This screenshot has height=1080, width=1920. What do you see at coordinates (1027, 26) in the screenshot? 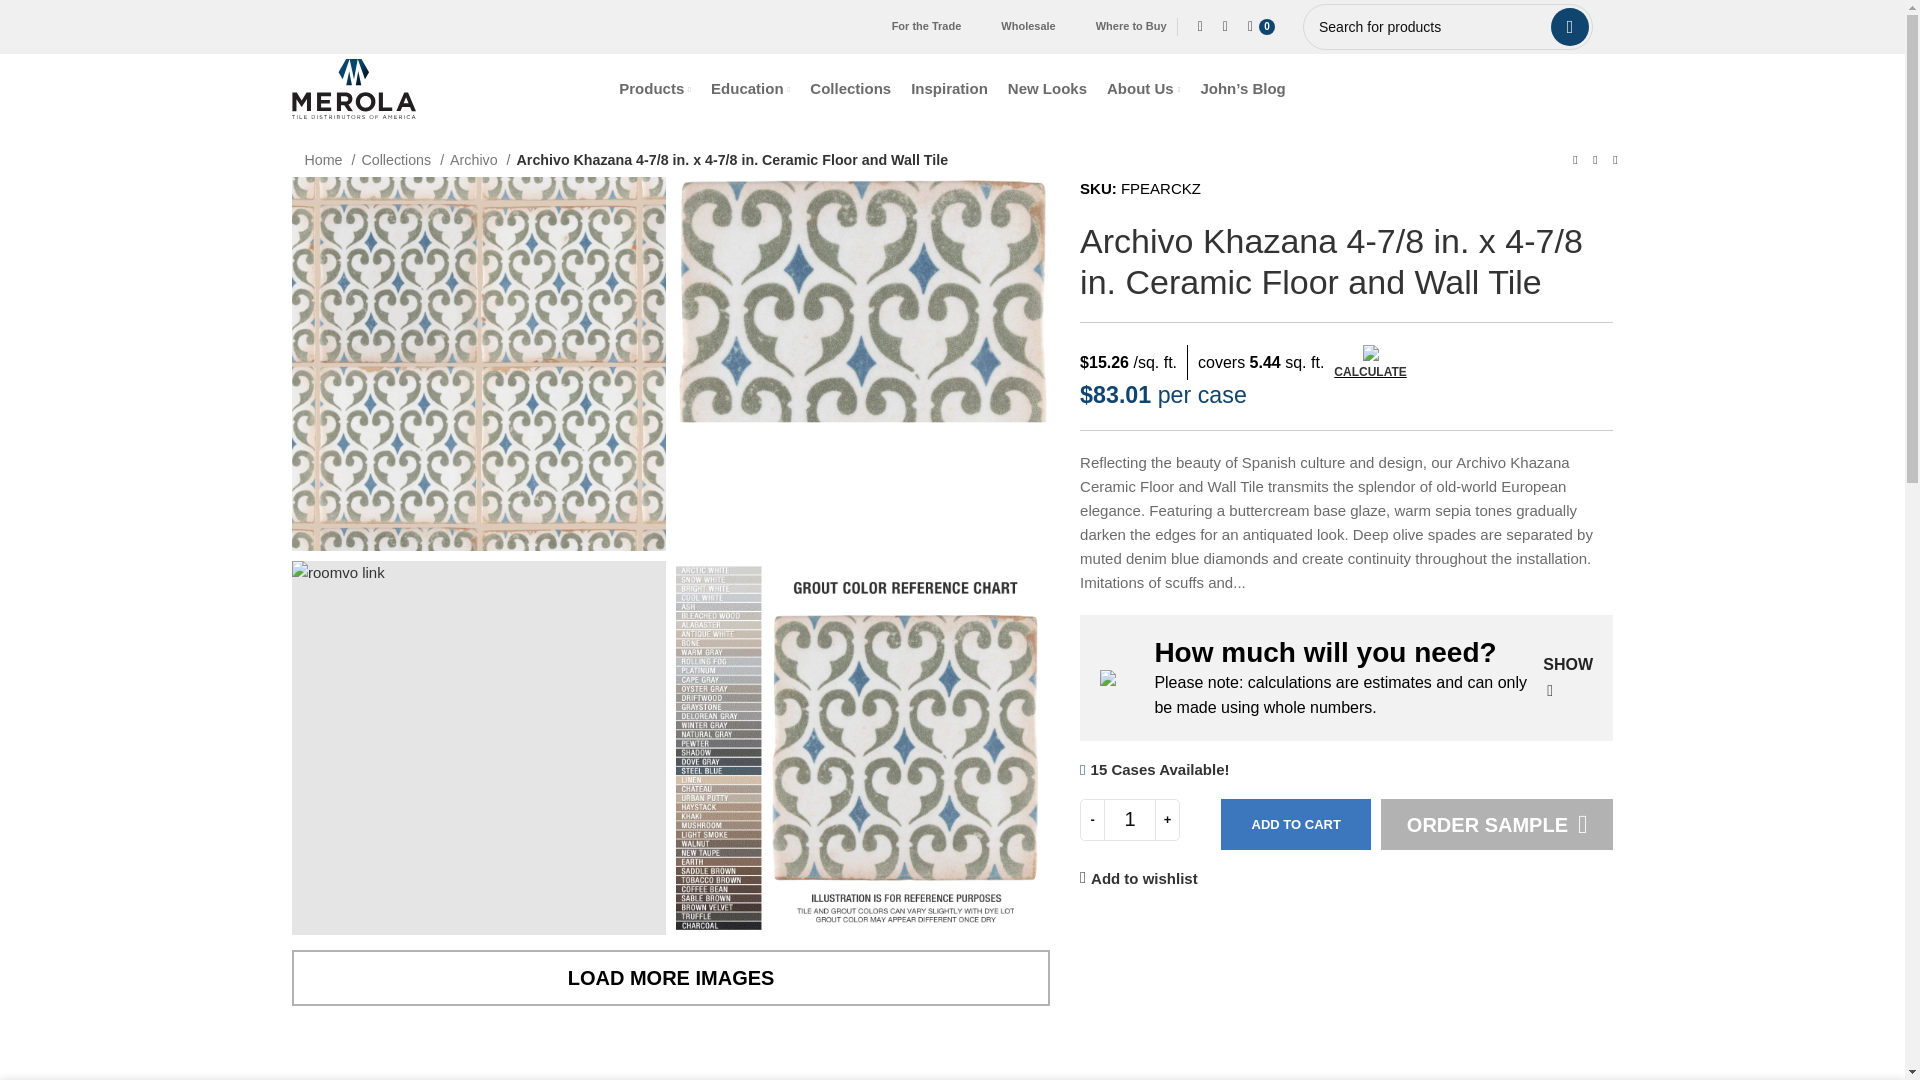
I see `Wholesale` at bounding box center [1027, 26].